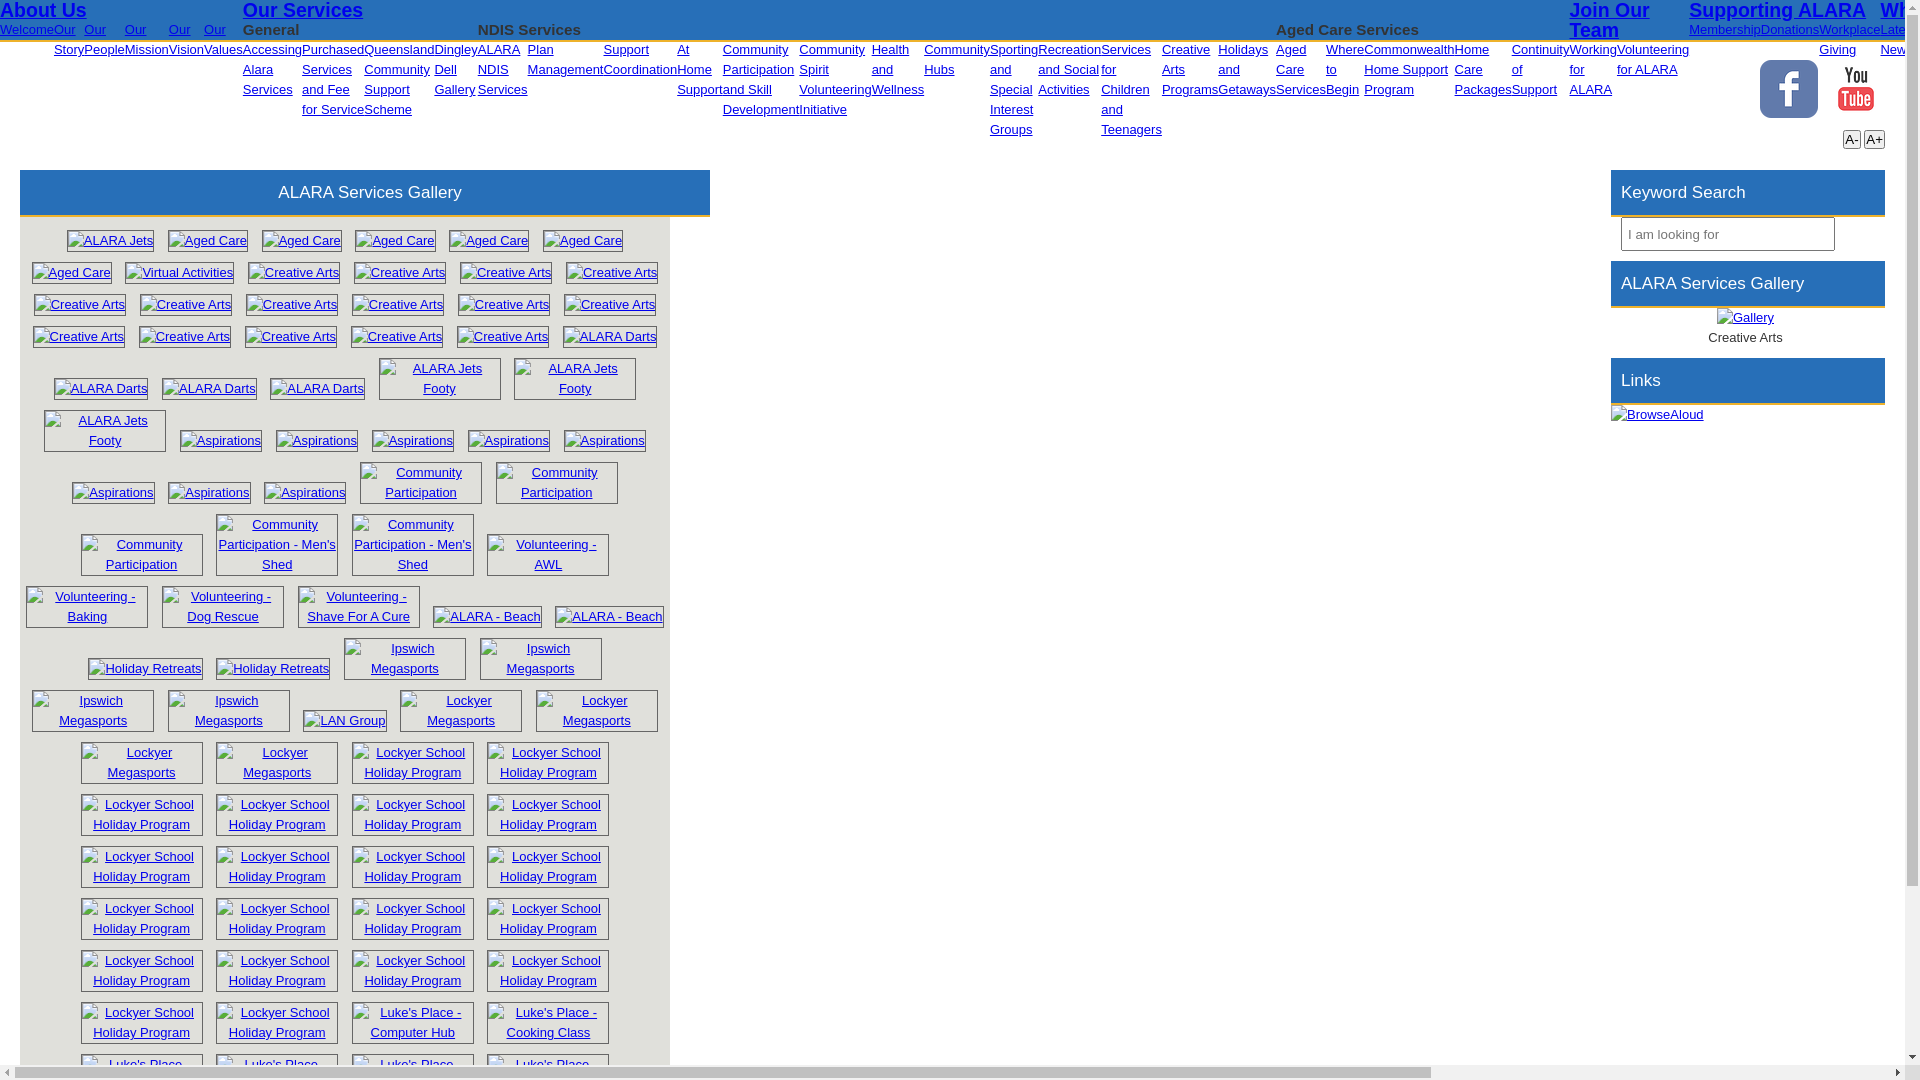 This screenshot has width=1920, height=1080. What do you see at coordinates (610, 337) in the screenshot?
I see `ALARA Darts` at bounding box center [610, 337].